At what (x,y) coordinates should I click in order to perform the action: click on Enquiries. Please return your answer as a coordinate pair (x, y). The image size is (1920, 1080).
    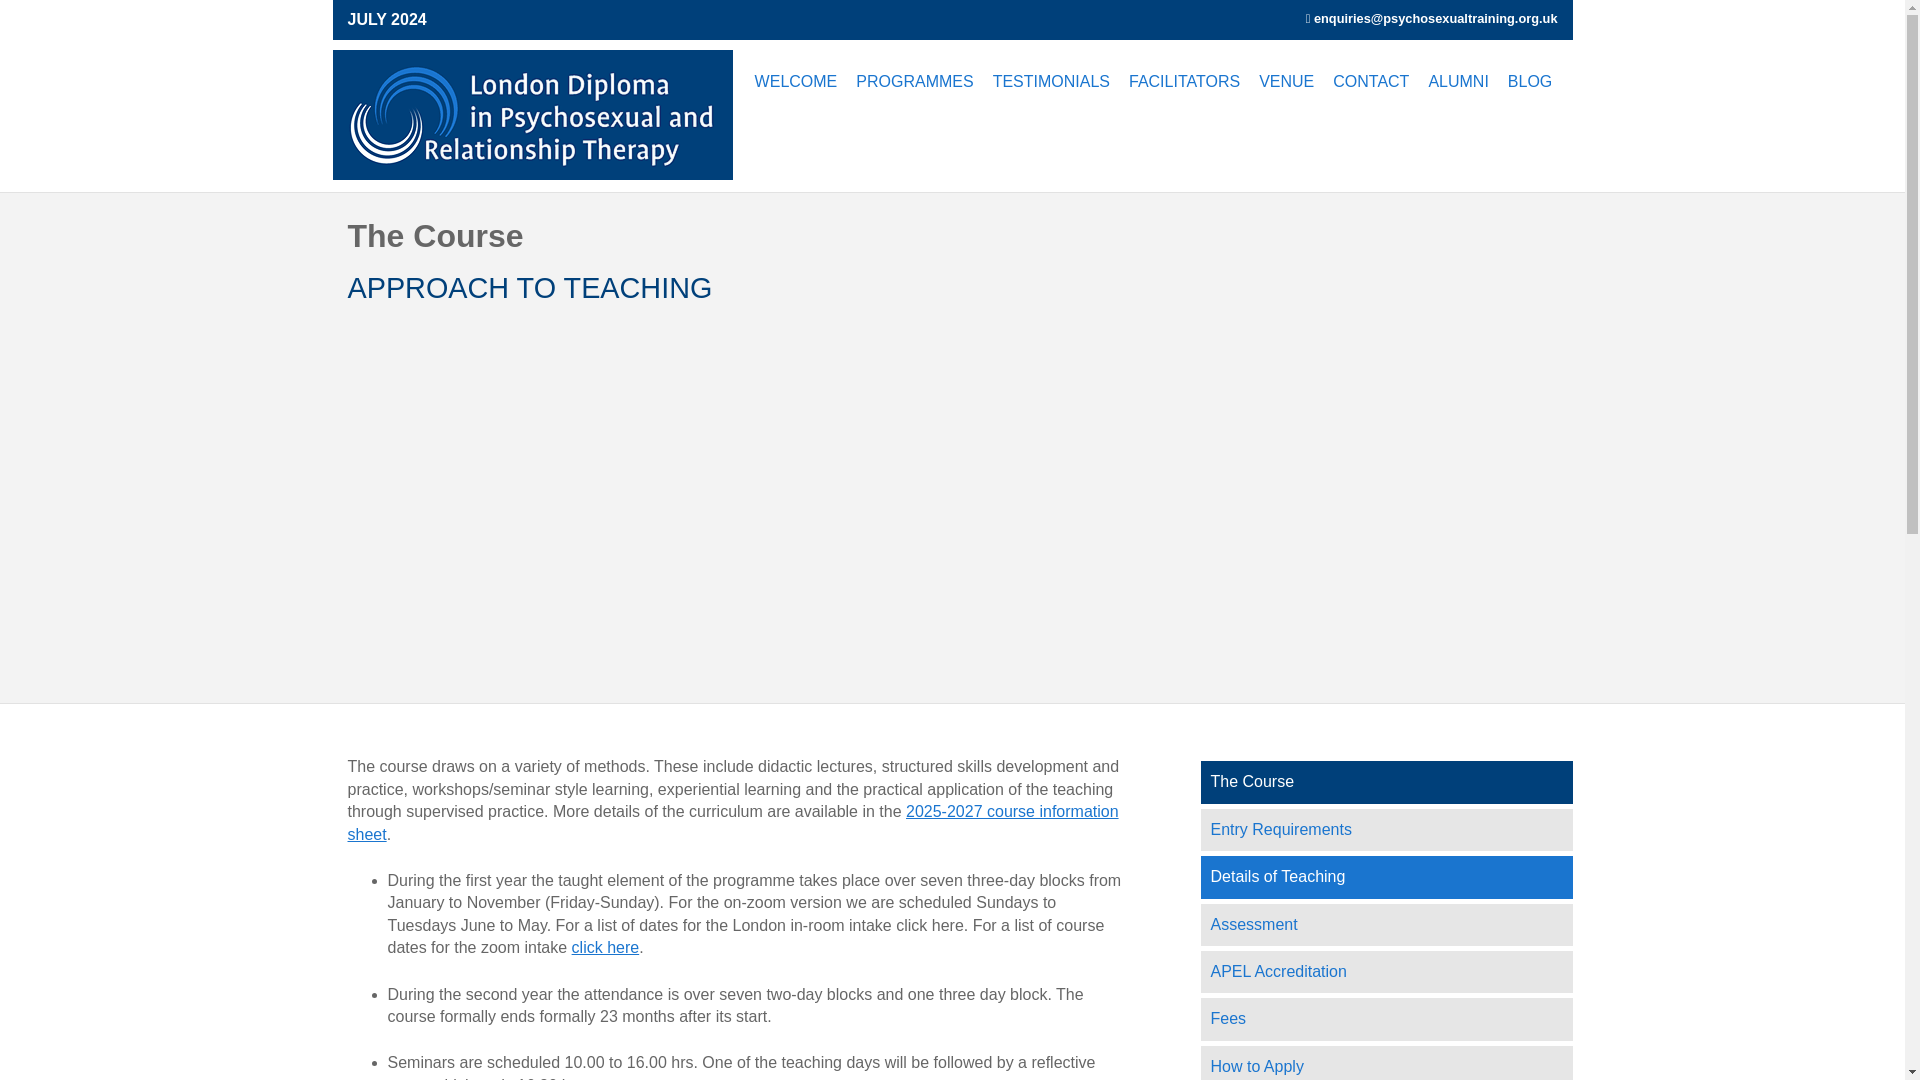
    Looking at the image, I should click on (1435, 18).